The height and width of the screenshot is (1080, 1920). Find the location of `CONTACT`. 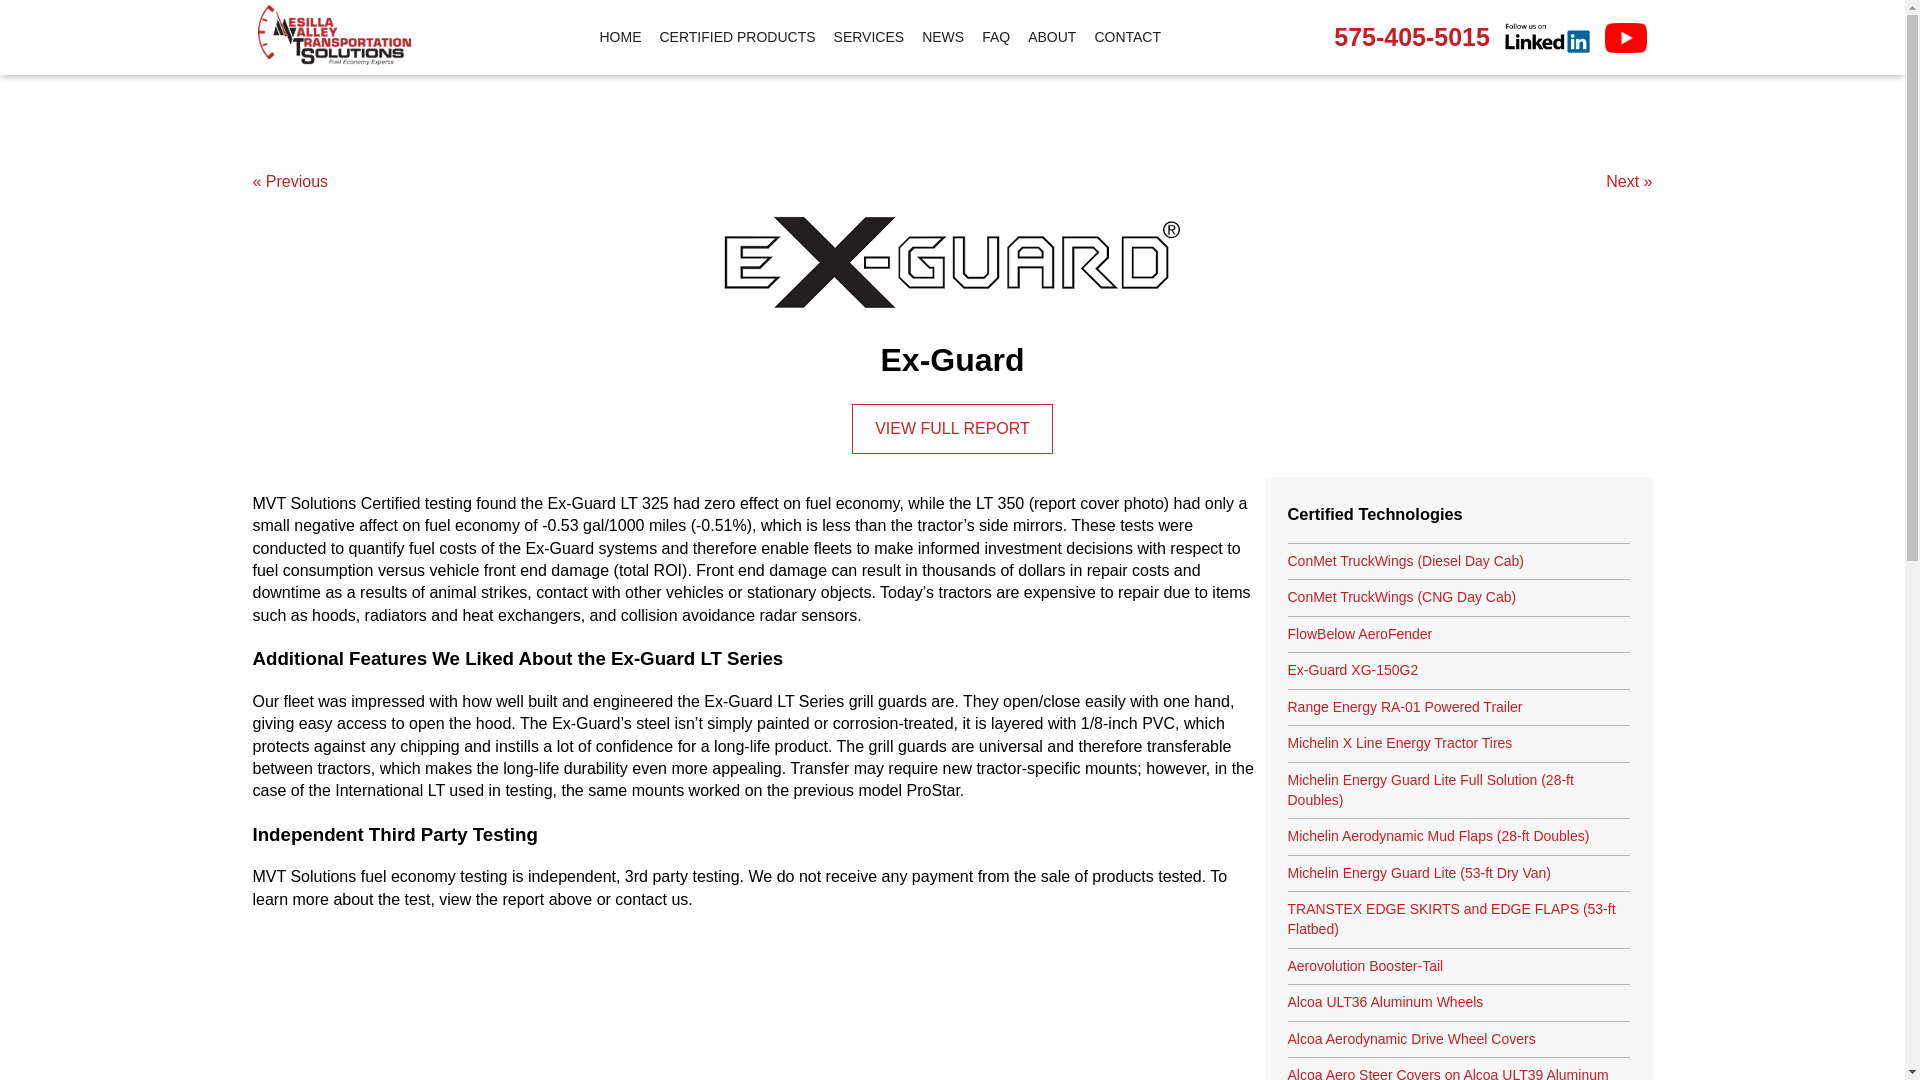

CONTACT is located at coordinates (1126, 38).